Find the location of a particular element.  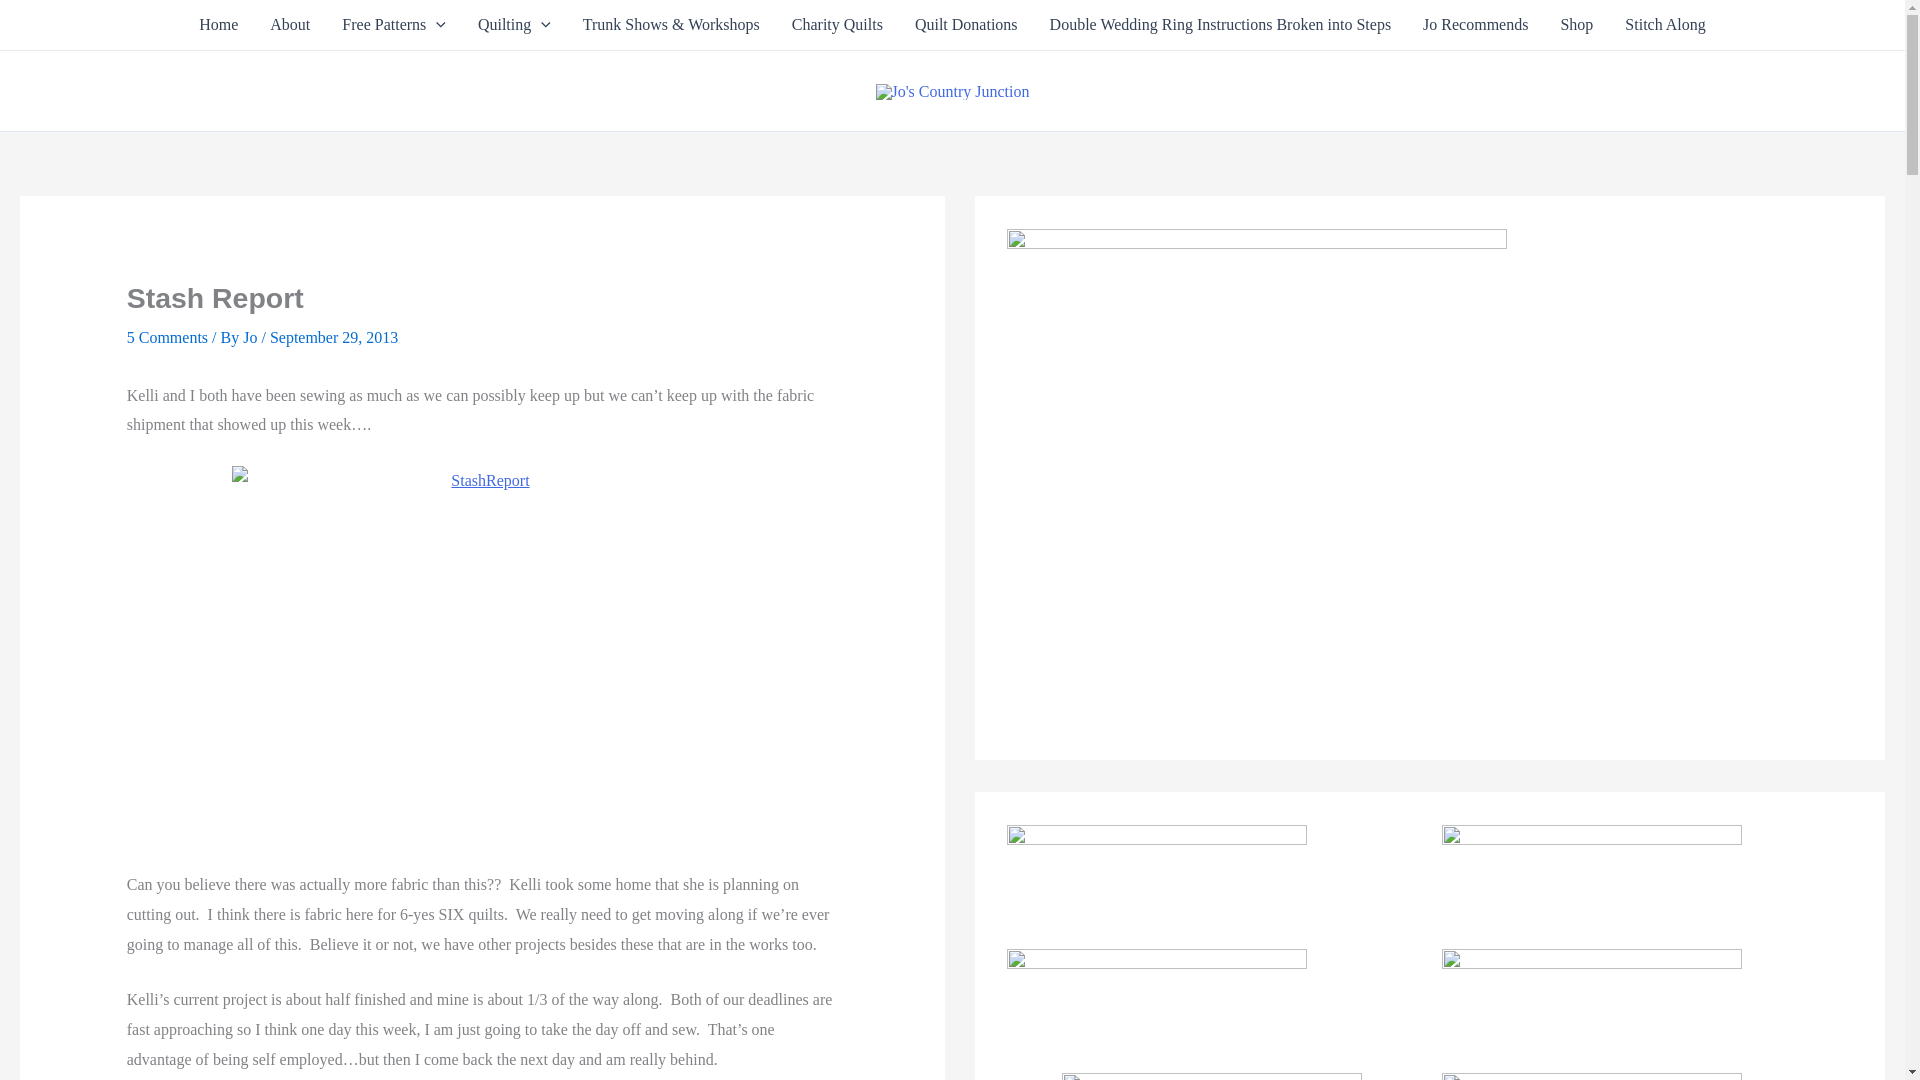

About is located at coordinates (290, 24).